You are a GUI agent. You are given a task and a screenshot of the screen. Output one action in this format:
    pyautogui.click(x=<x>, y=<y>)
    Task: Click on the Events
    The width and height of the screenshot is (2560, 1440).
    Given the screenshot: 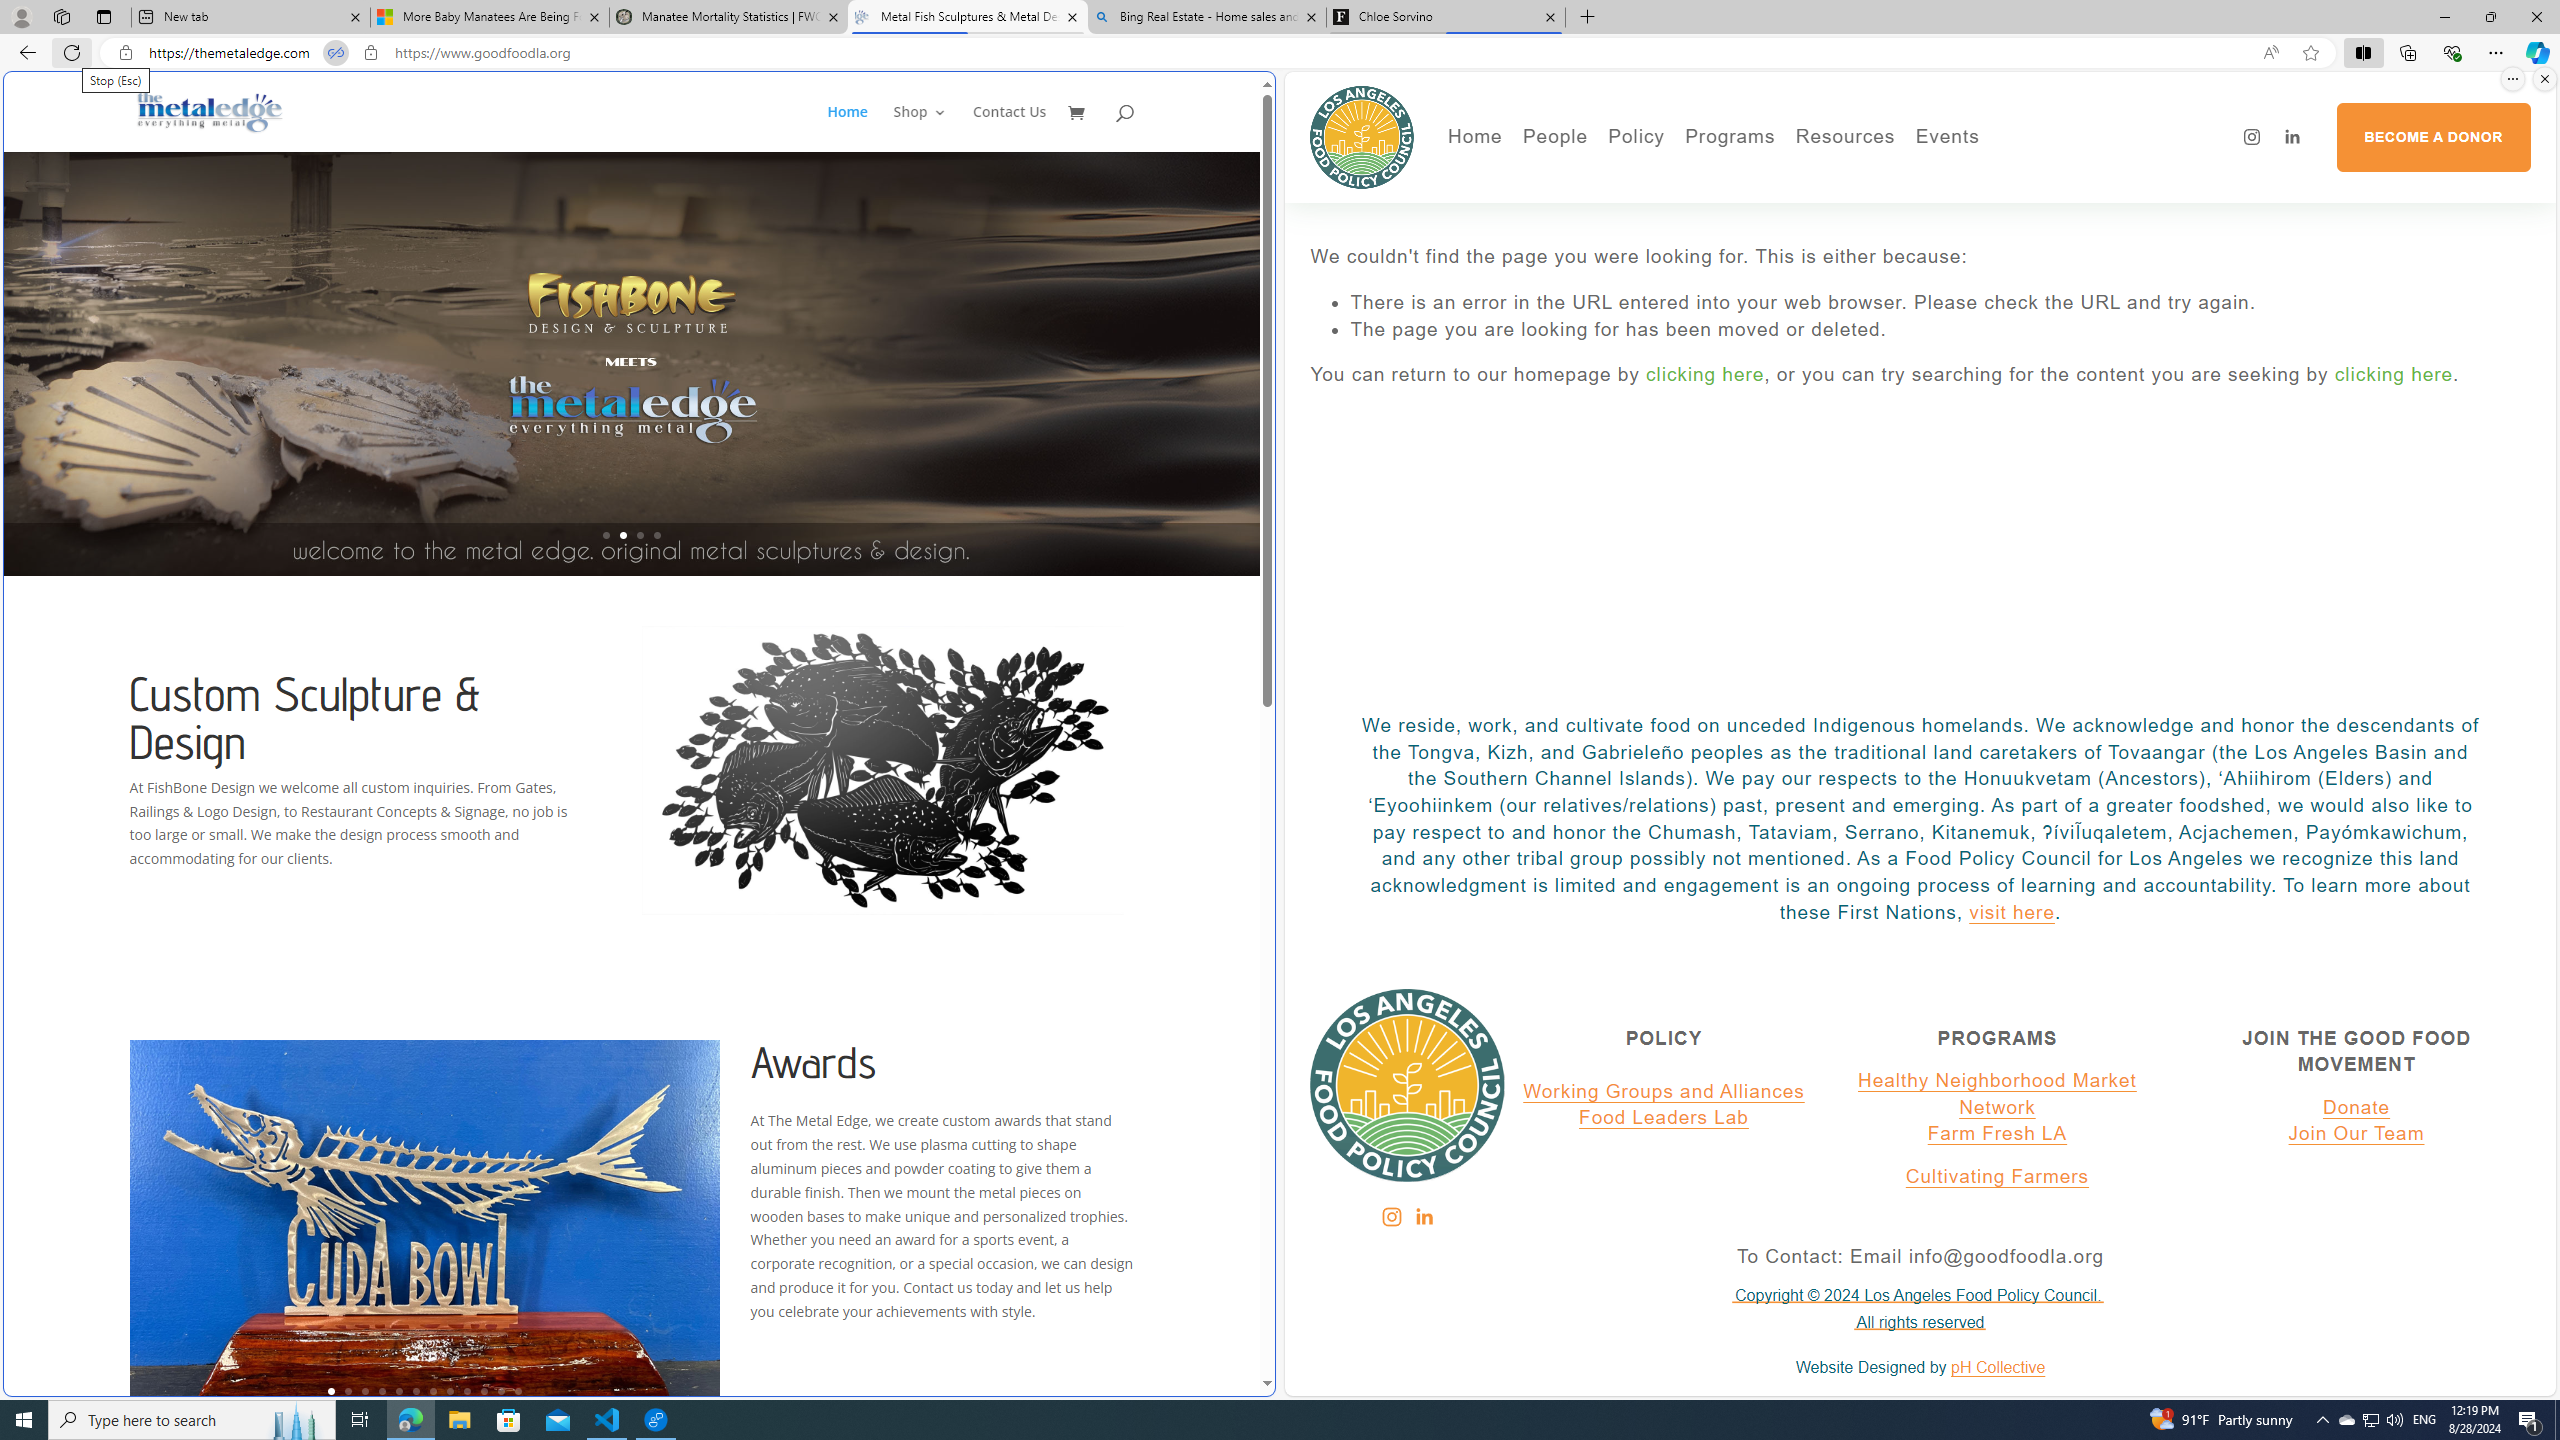 What is the action you would take?
    pyautogui.click(x=2016, y=176)
    